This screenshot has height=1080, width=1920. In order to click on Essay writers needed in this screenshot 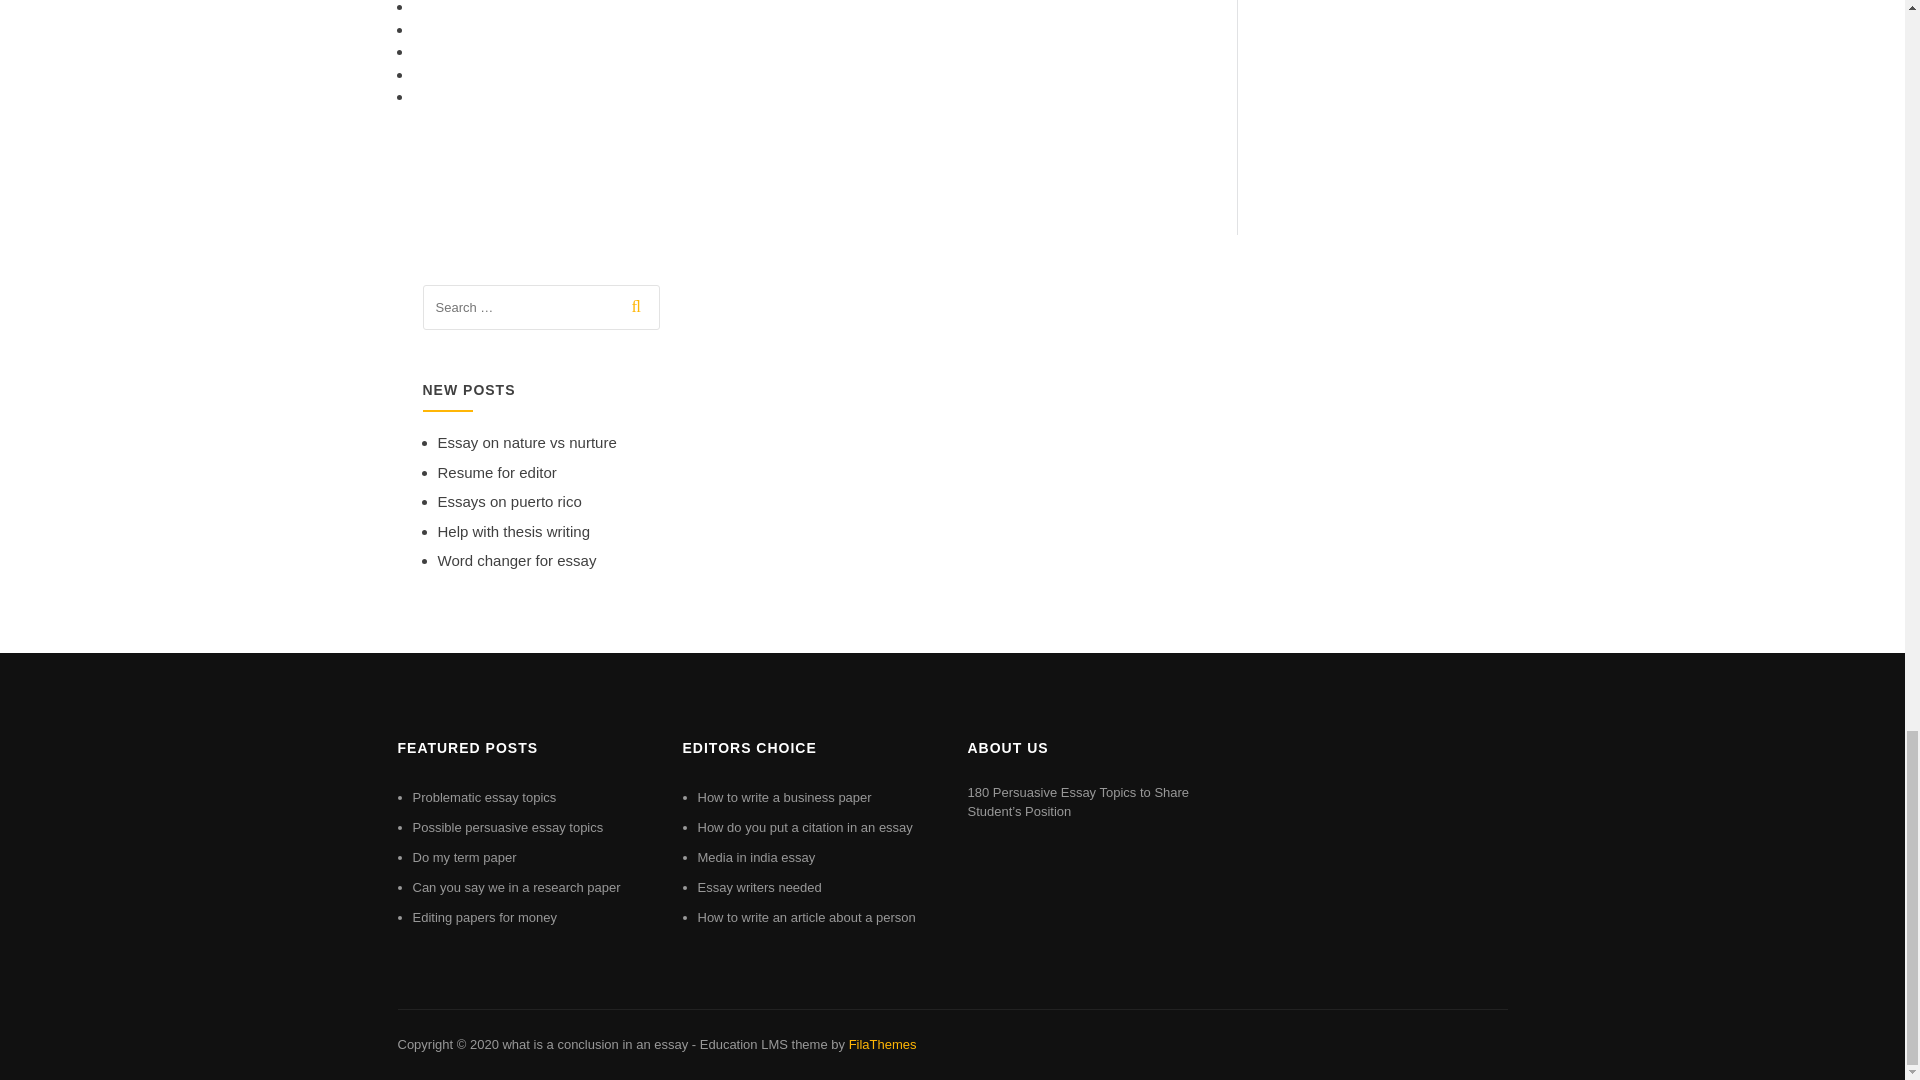, I will do `click(760, 888)`.